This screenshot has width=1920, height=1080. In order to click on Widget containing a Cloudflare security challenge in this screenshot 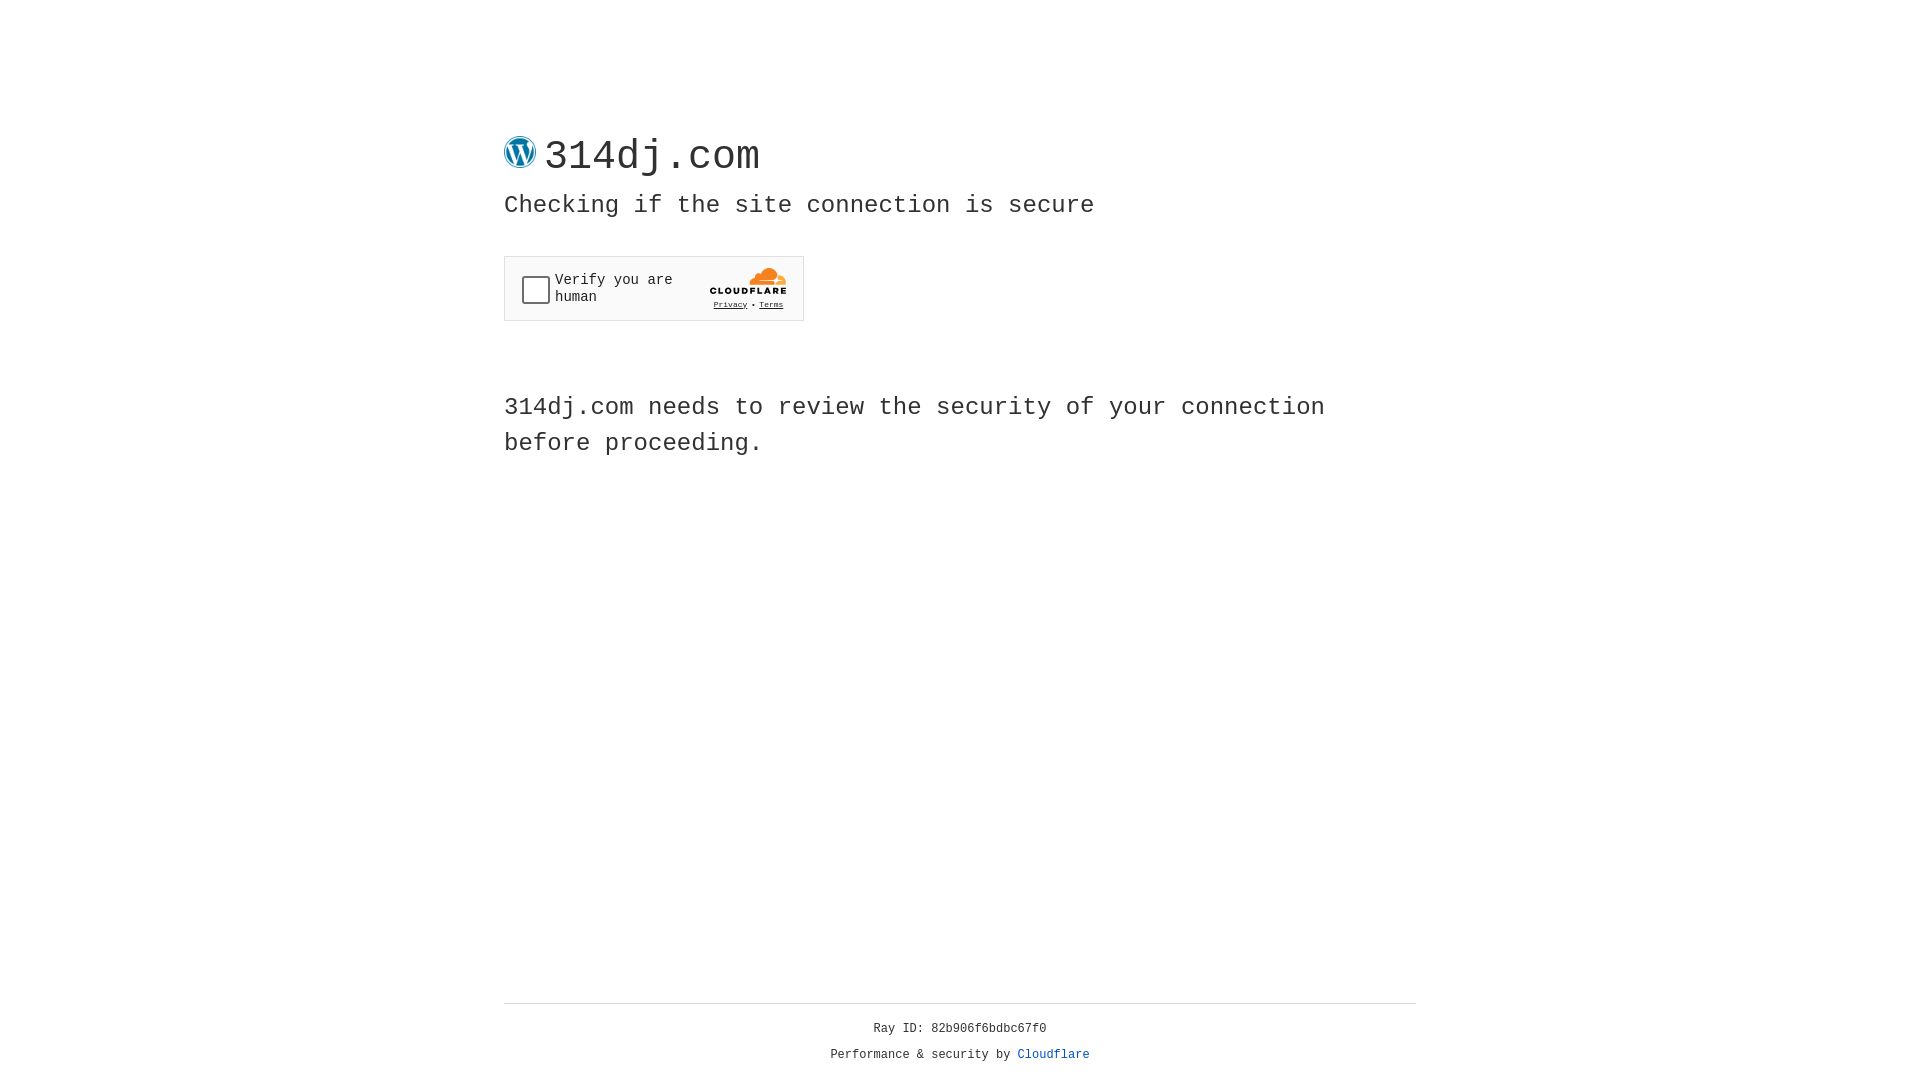, I will do `click(654, 288)`.